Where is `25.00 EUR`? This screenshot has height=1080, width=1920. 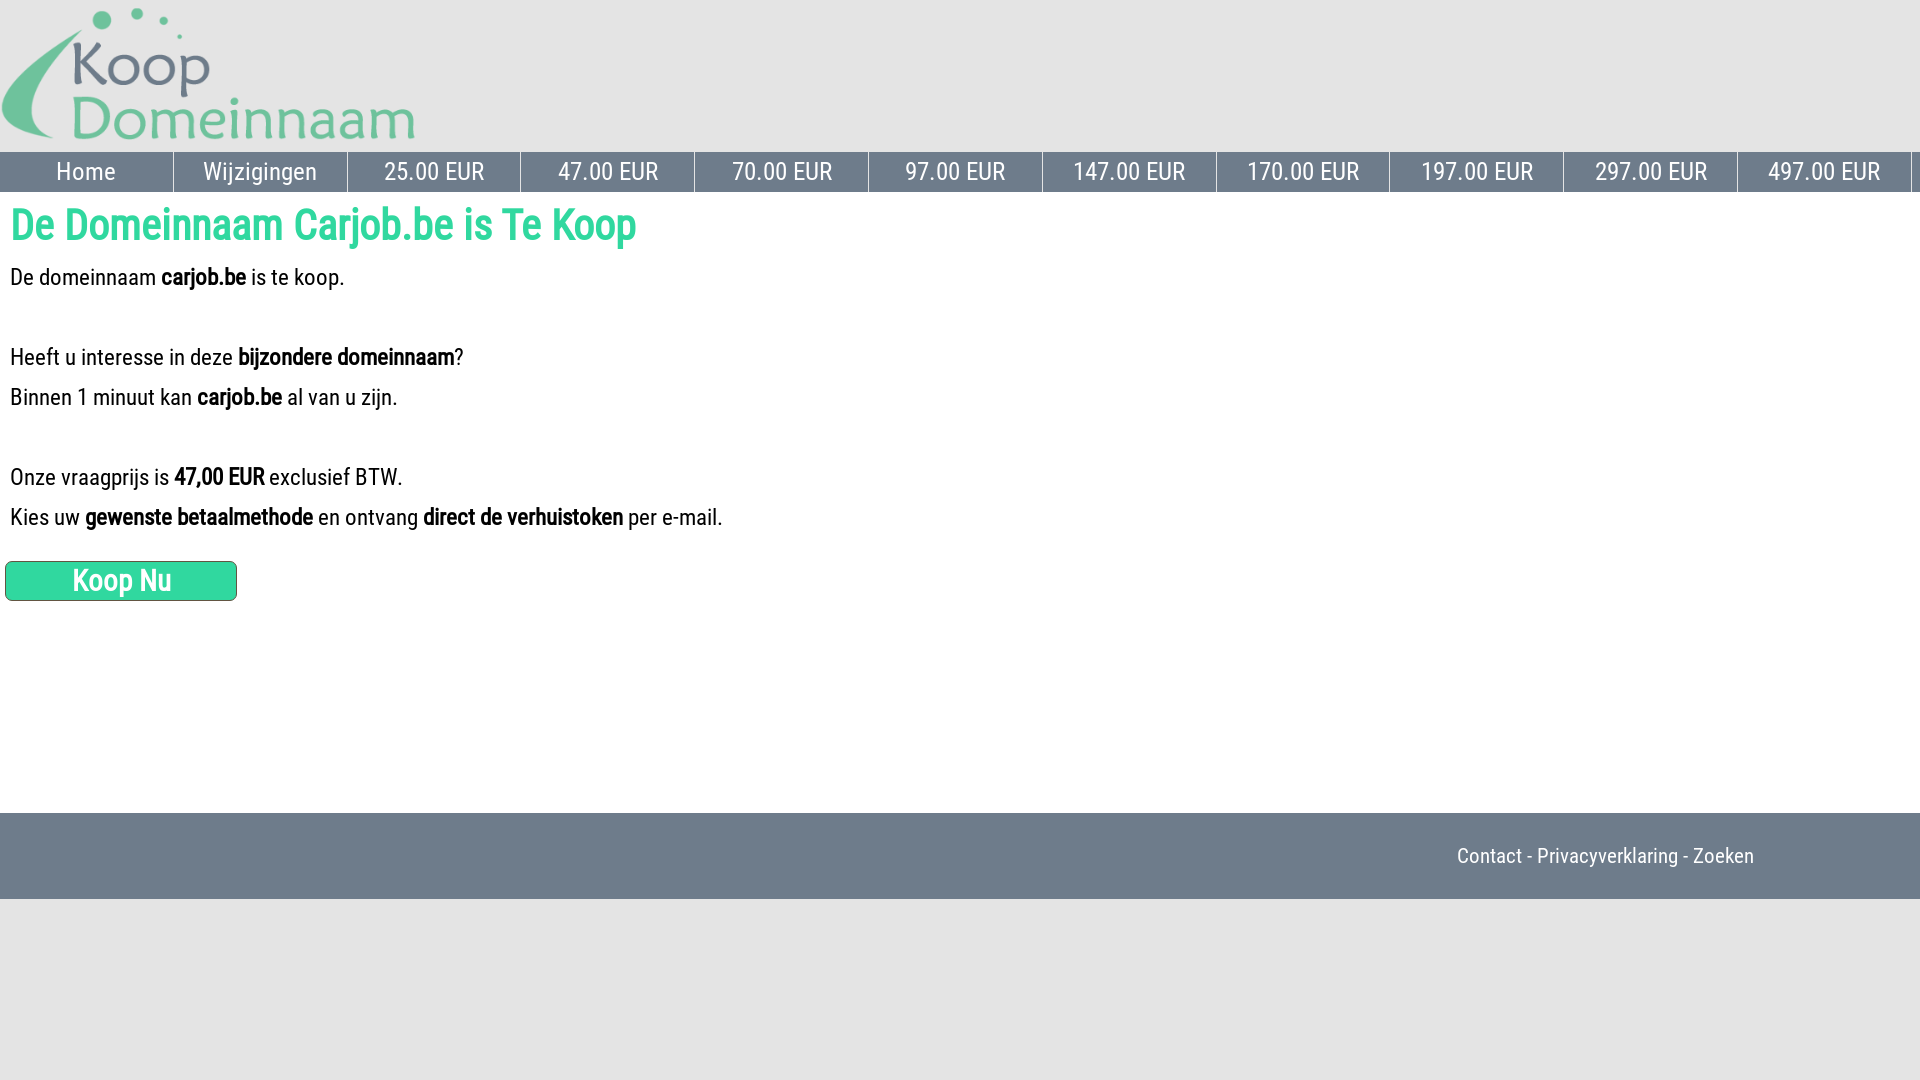
25.00 EUR is located at coordinates (435, 172).